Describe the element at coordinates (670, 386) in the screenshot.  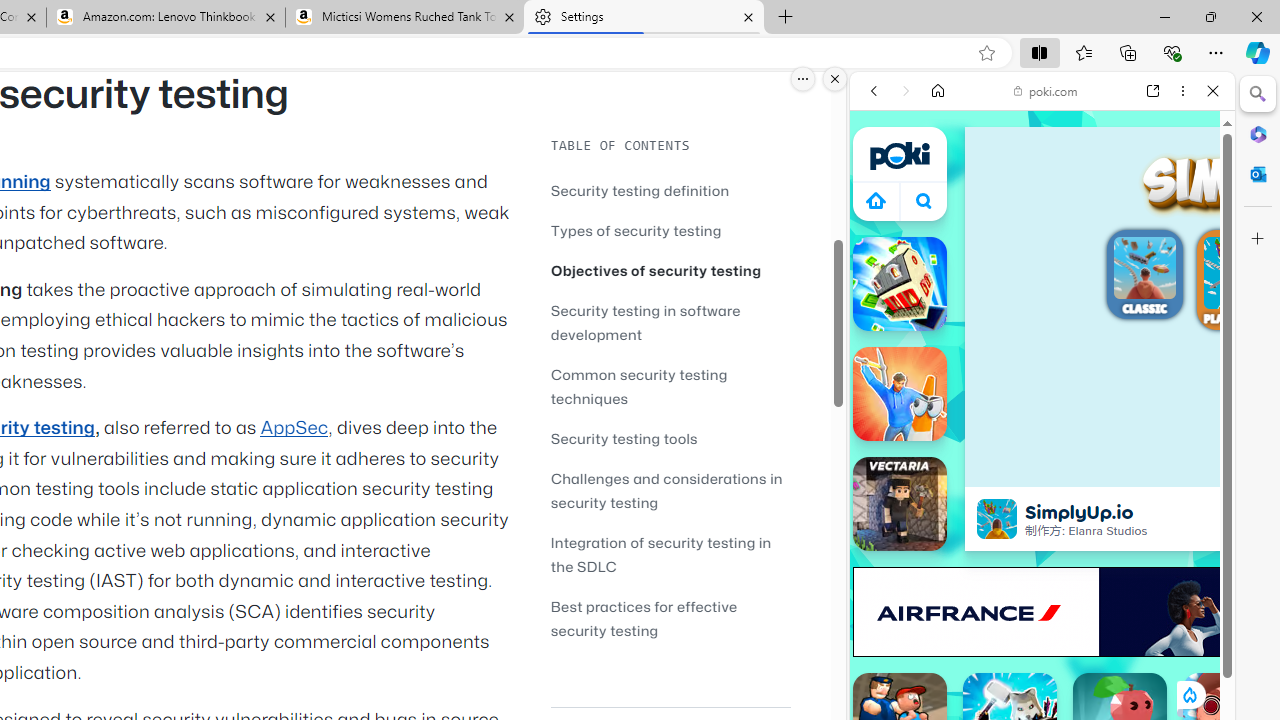
I see `Common security testing techniques` at that location.